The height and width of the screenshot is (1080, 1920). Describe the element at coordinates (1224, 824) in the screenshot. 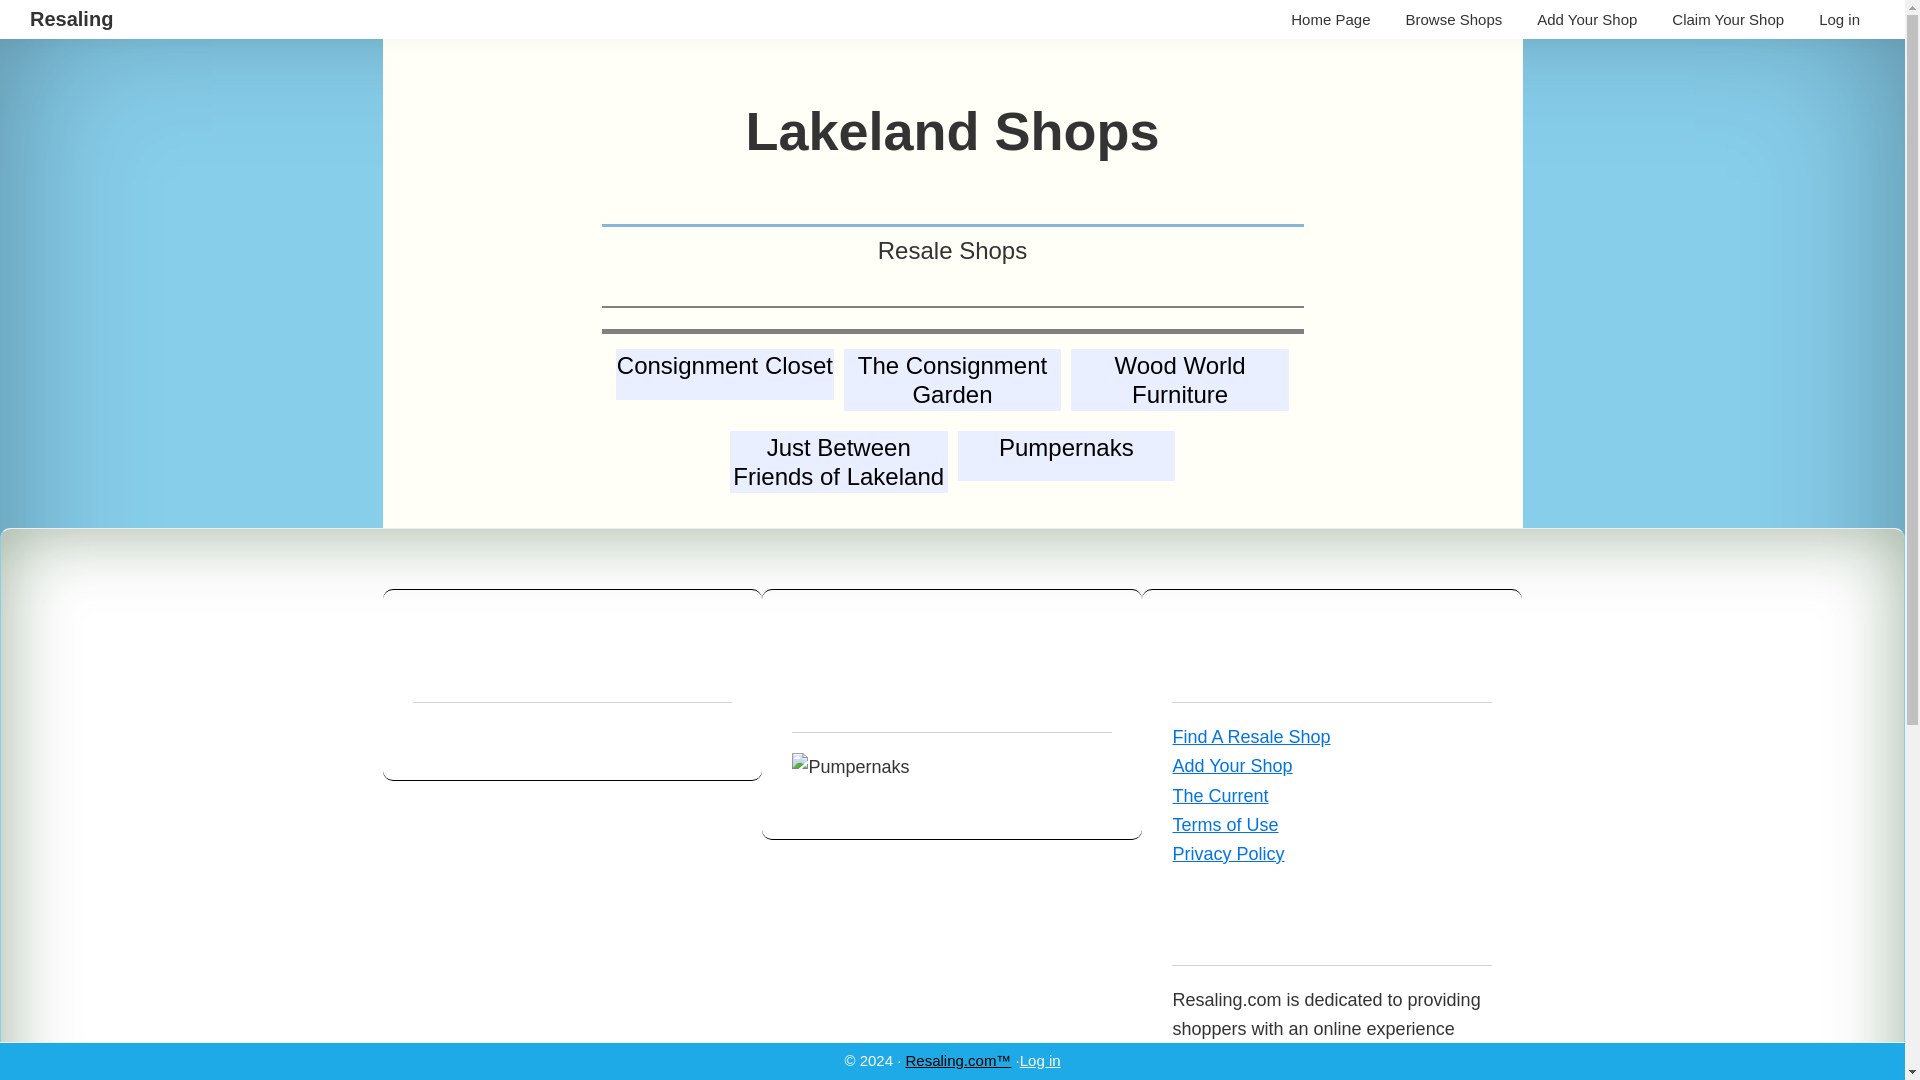

I see `Privacy Policy` at that location.